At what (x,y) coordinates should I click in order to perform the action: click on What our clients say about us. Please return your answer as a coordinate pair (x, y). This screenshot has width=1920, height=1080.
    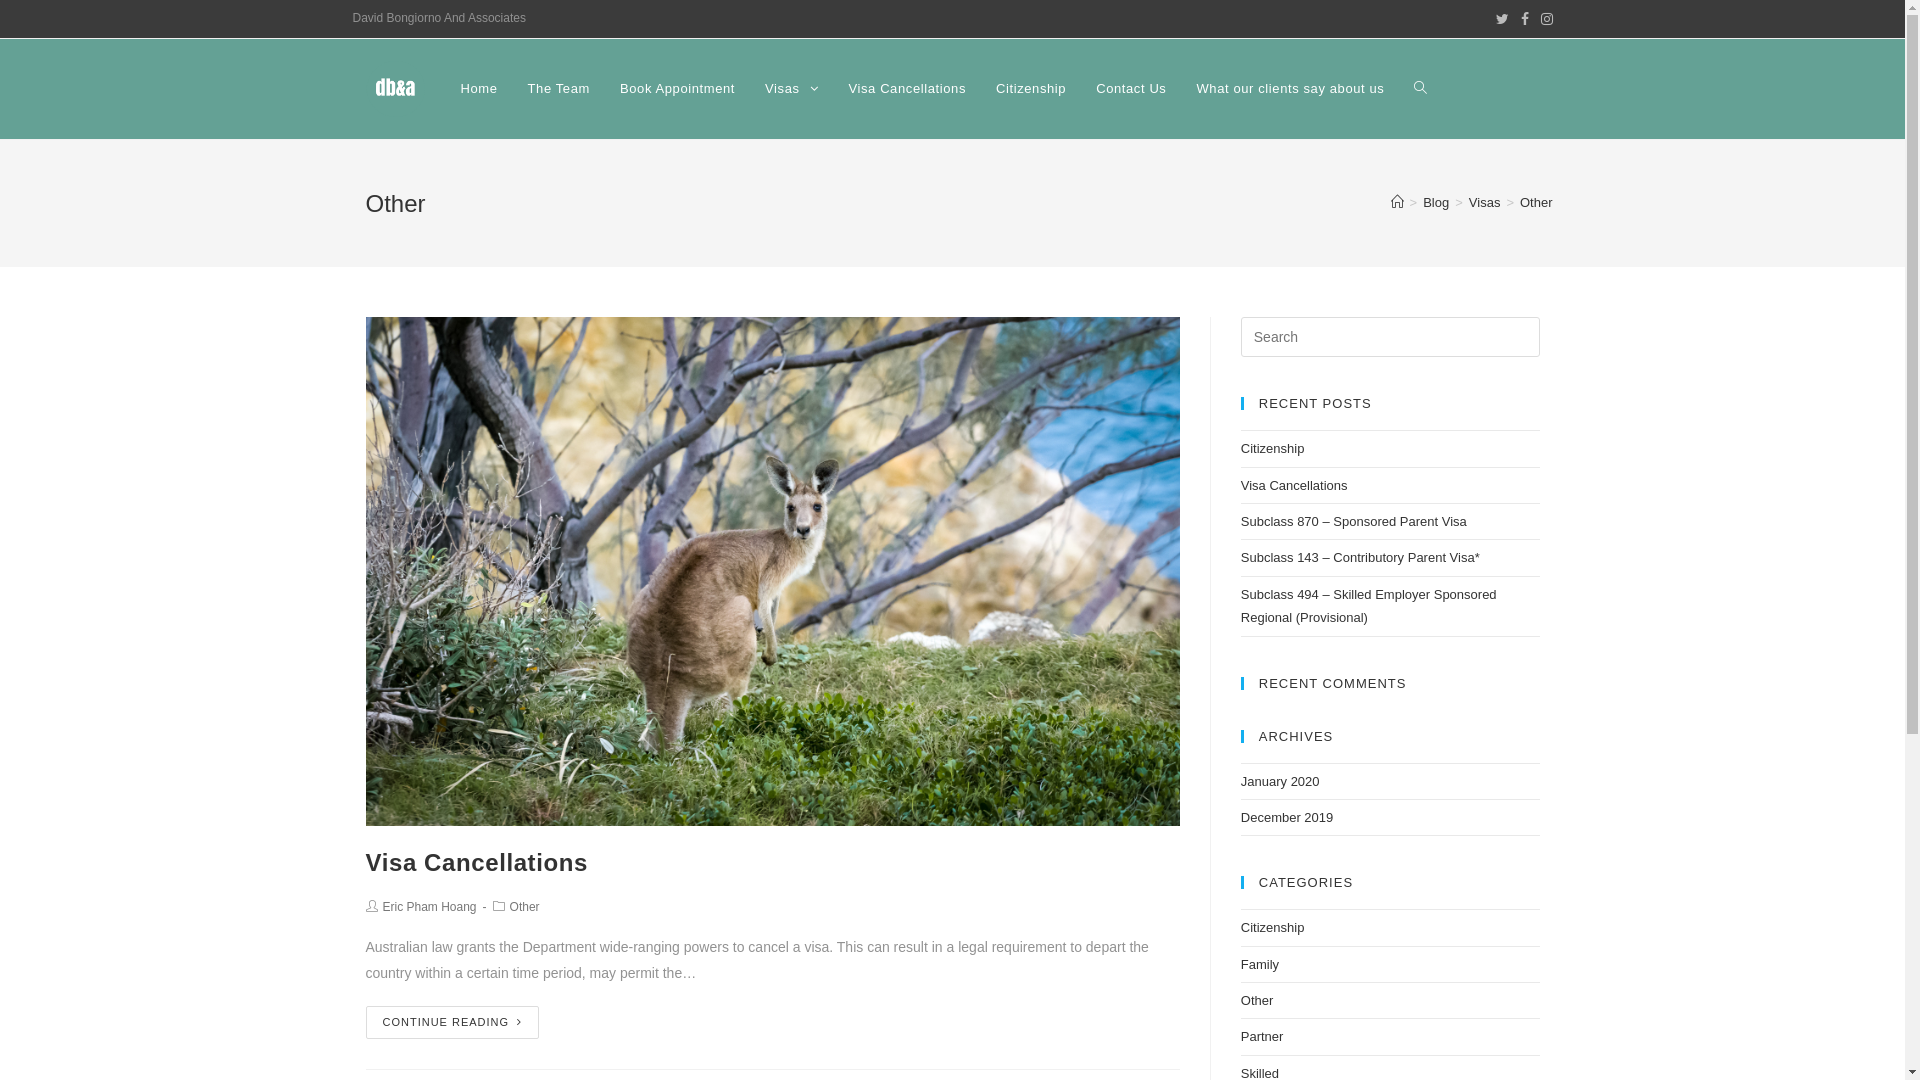
    Looking at the image, I should click on (1290, 89).